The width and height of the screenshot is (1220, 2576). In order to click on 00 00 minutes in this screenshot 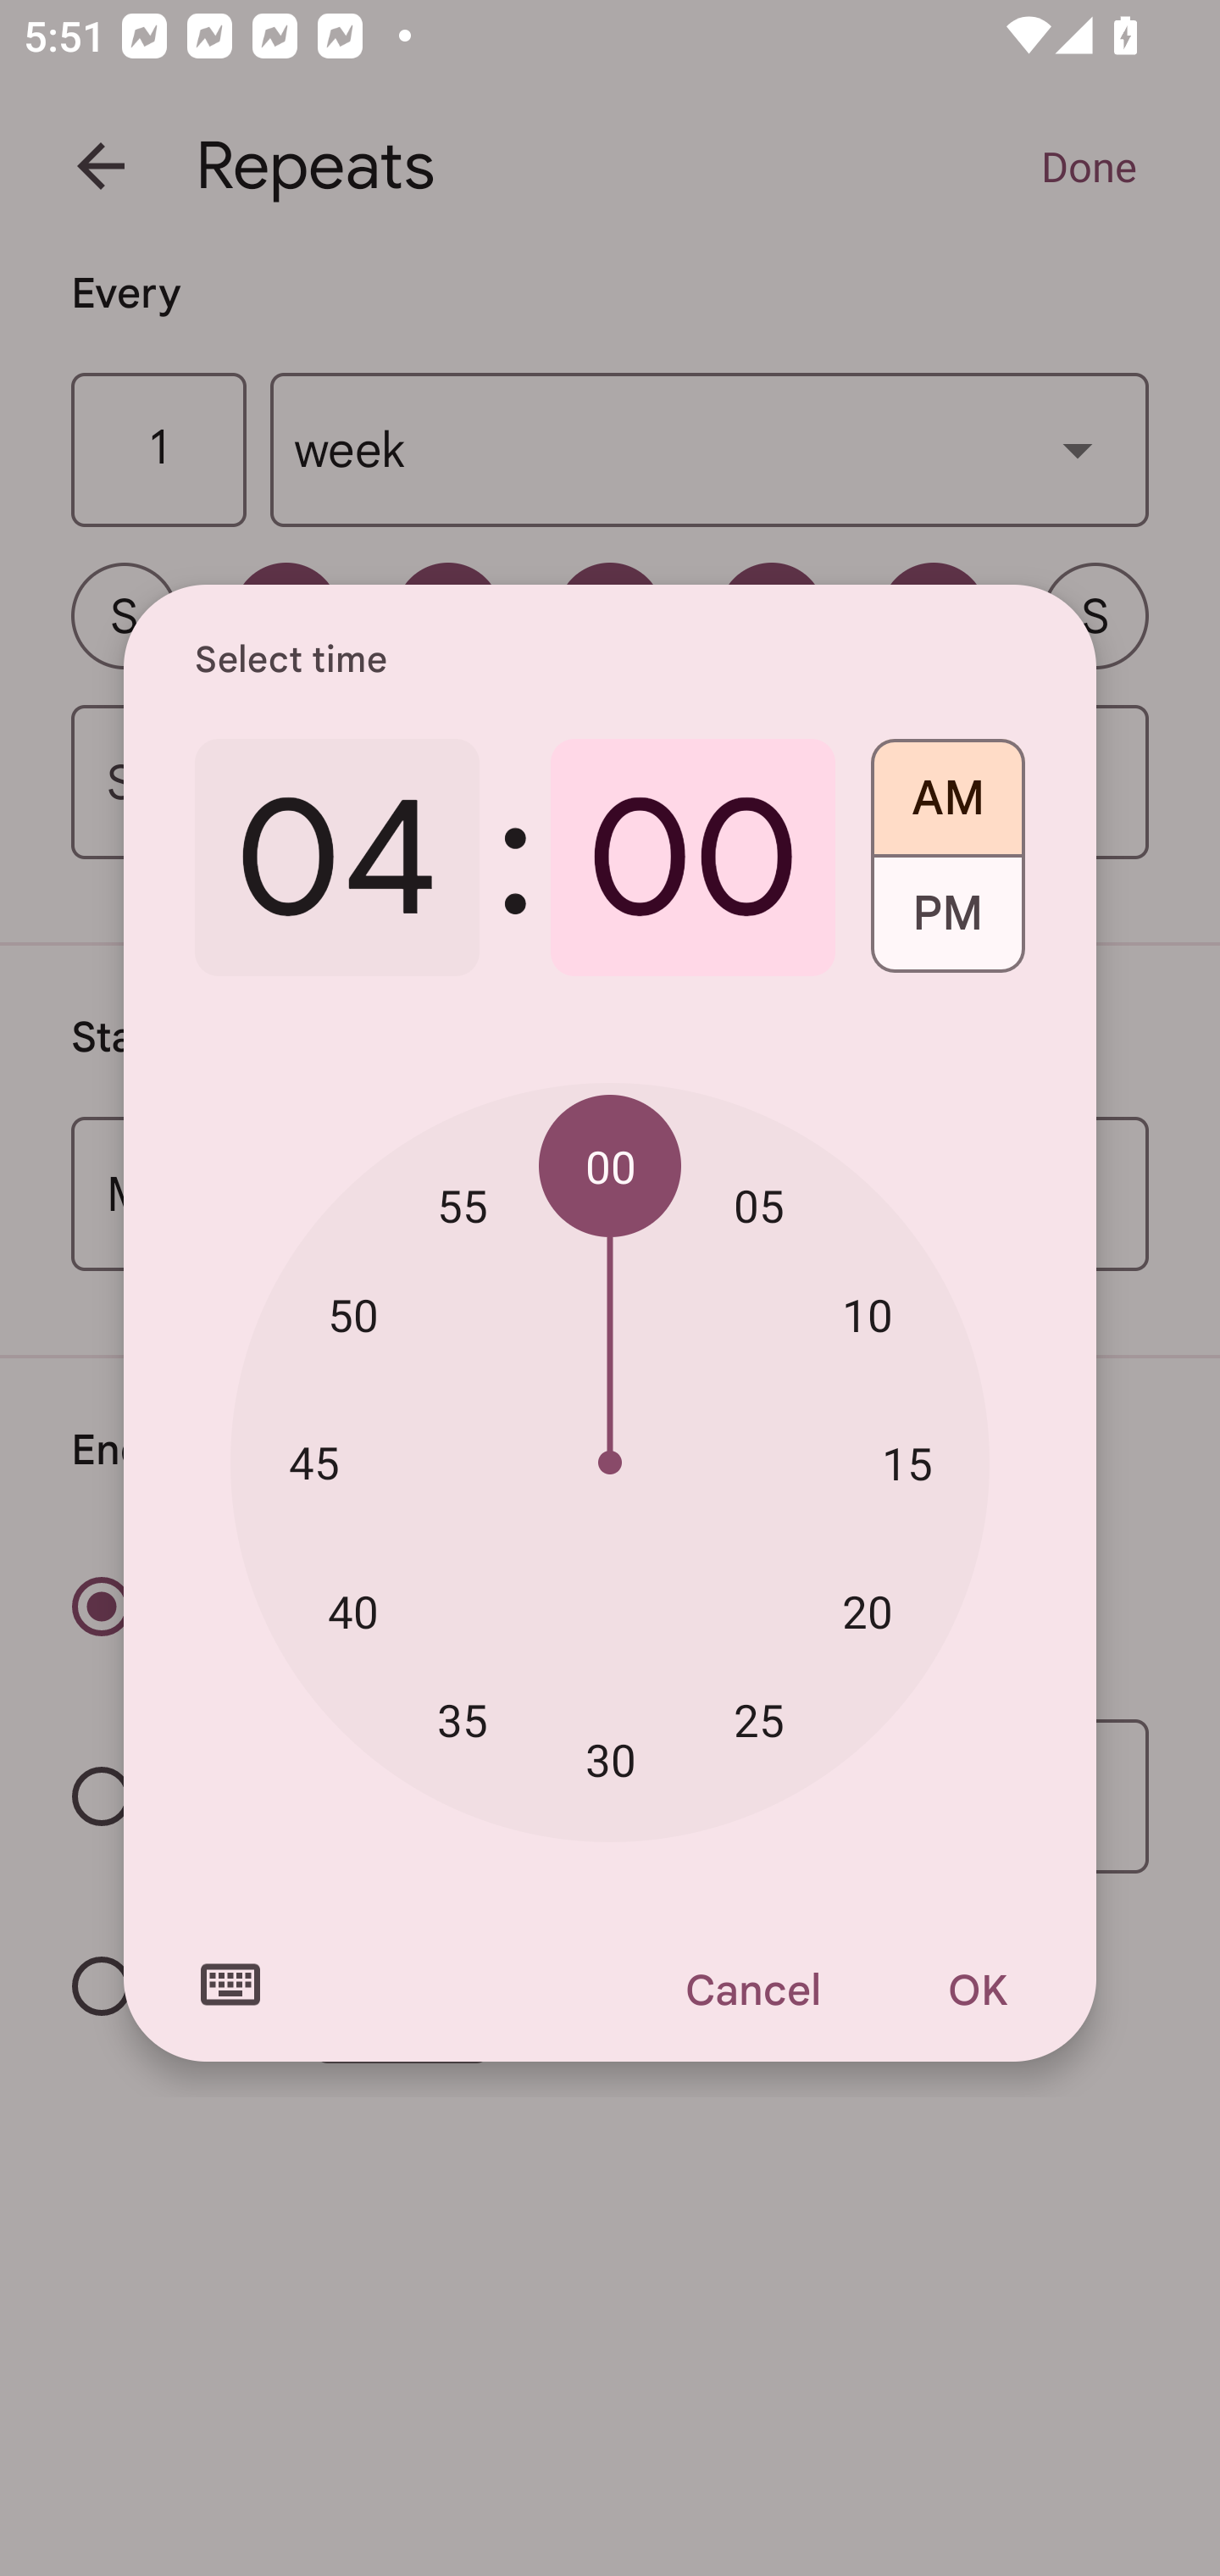, I will do `click(610, 1167)`.